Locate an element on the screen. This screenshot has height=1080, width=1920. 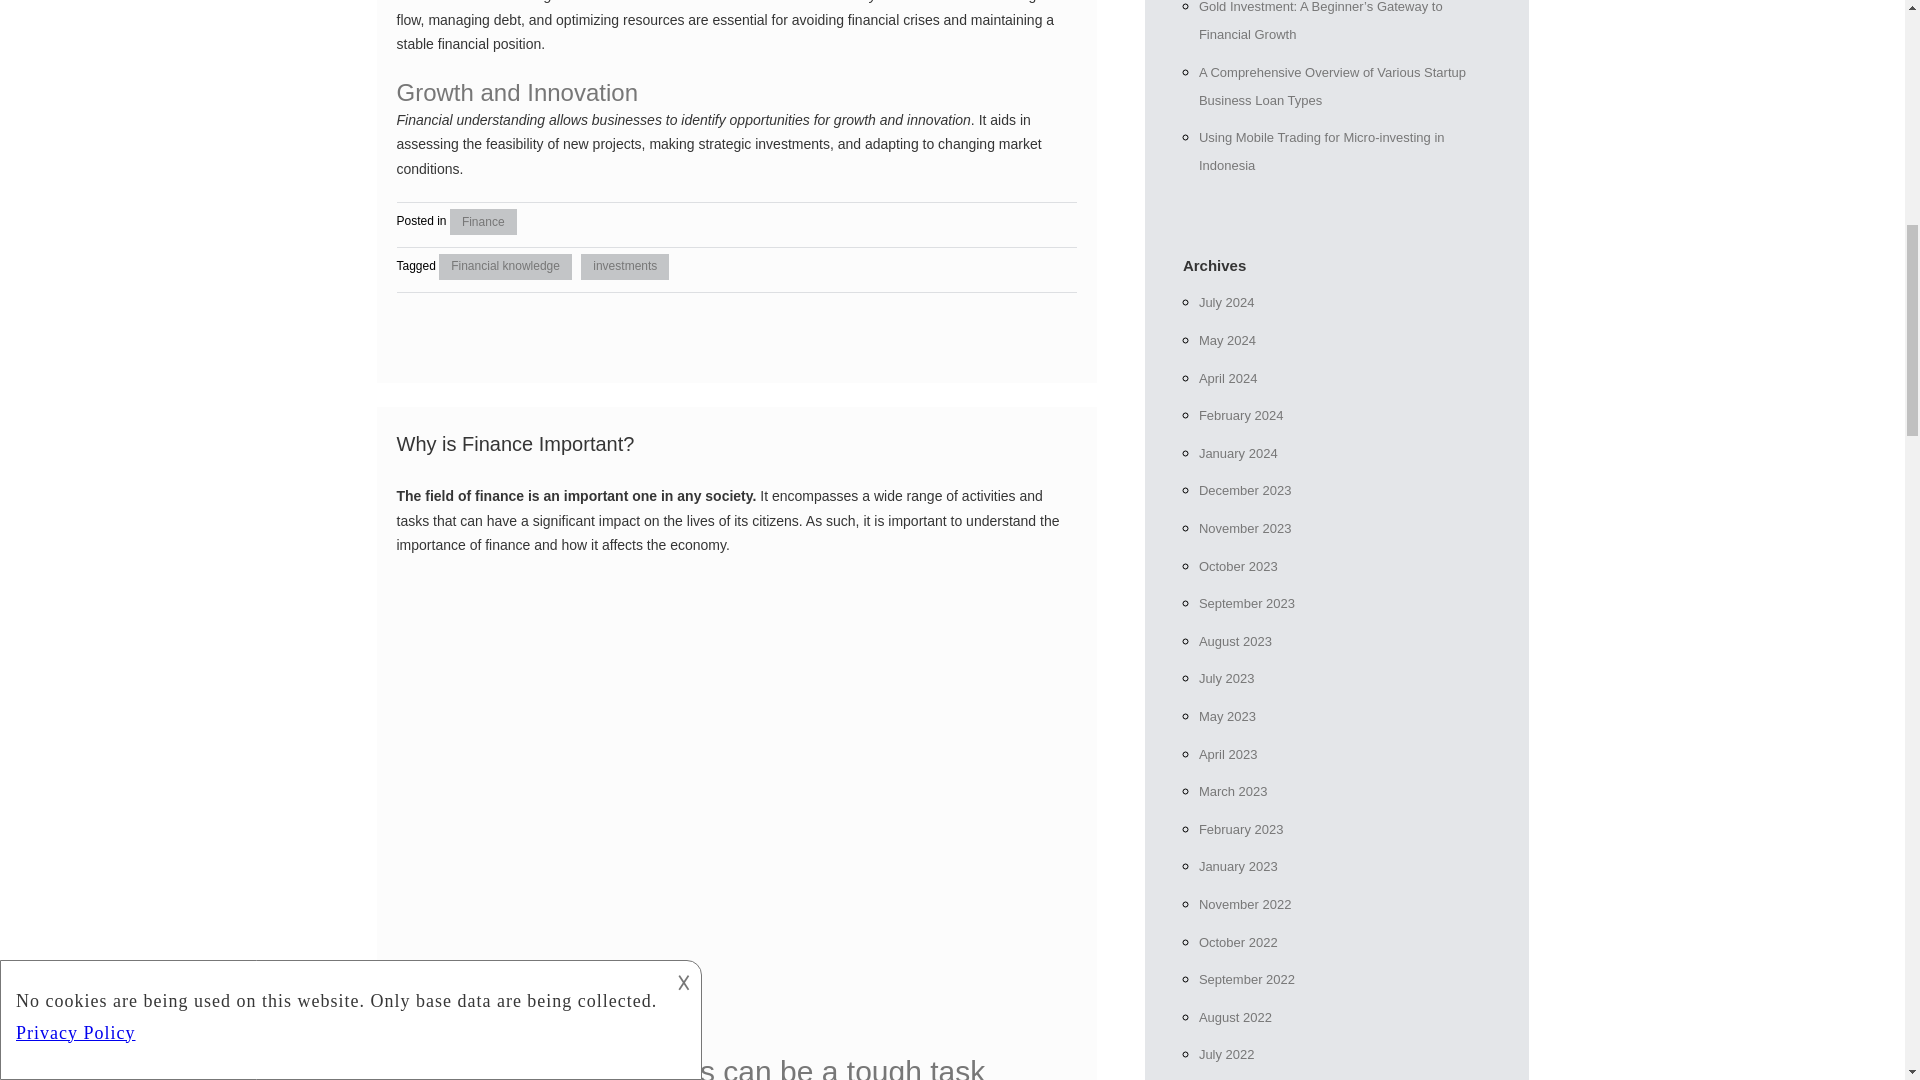
January 2024 is located at coordinates (1238, 454).